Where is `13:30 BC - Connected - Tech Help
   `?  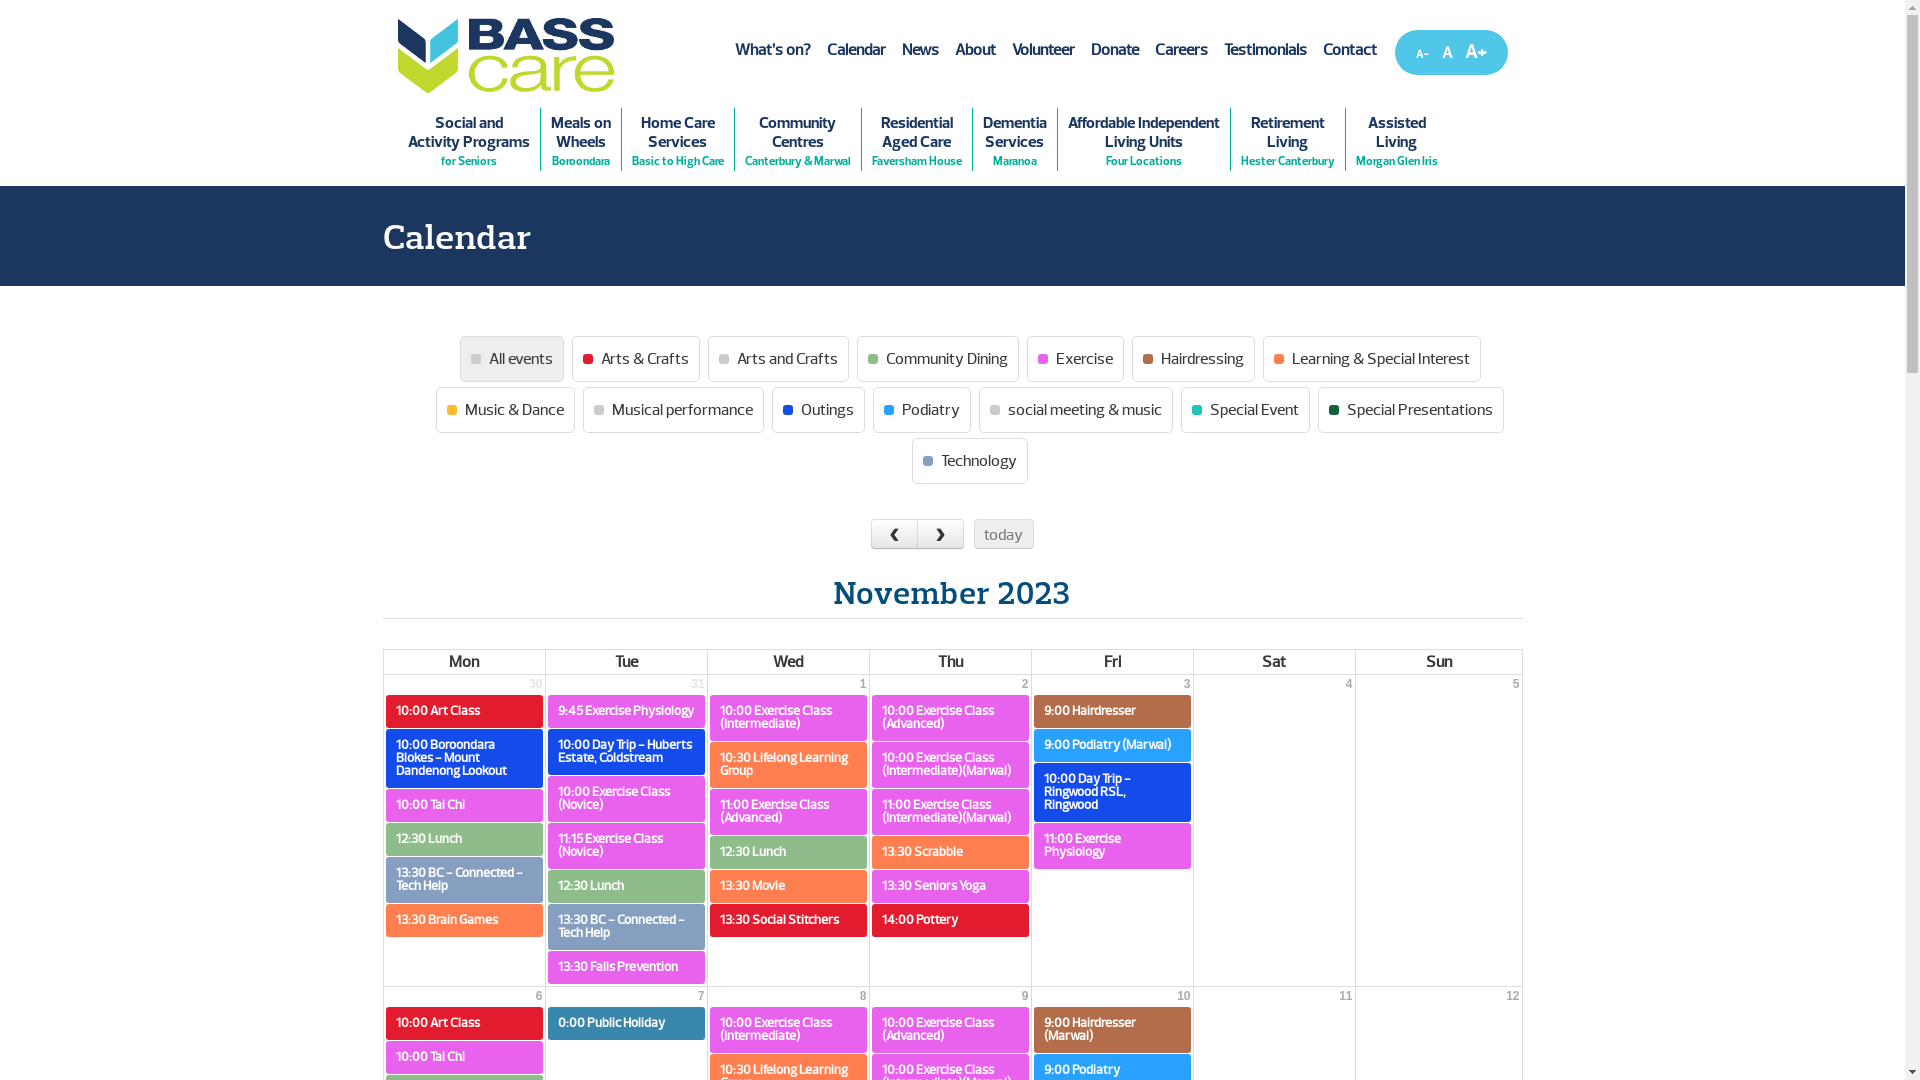
13:30 BC - Connected - Tech Help
    is located at coordinates (626, 927).